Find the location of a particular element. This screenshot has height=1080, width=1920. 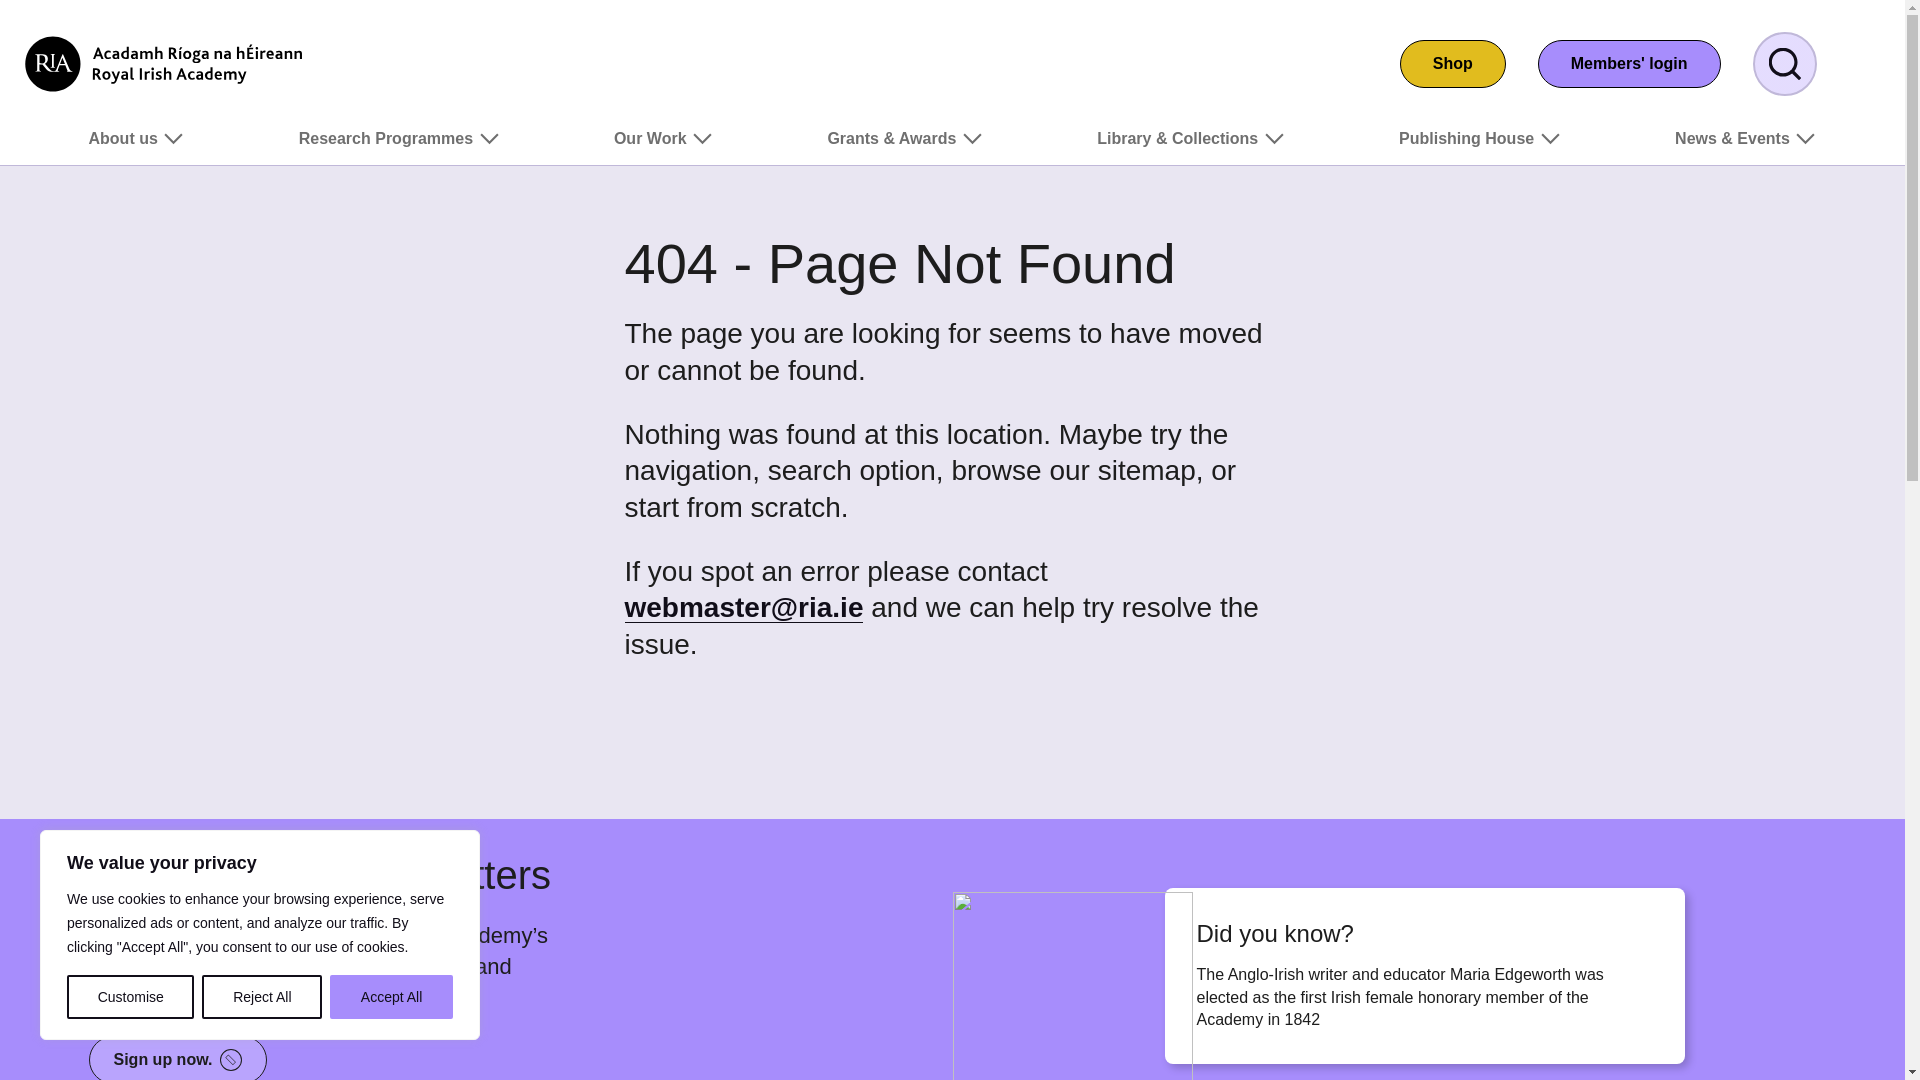

Royal Irish Academy is located at coordinates (164, 63).